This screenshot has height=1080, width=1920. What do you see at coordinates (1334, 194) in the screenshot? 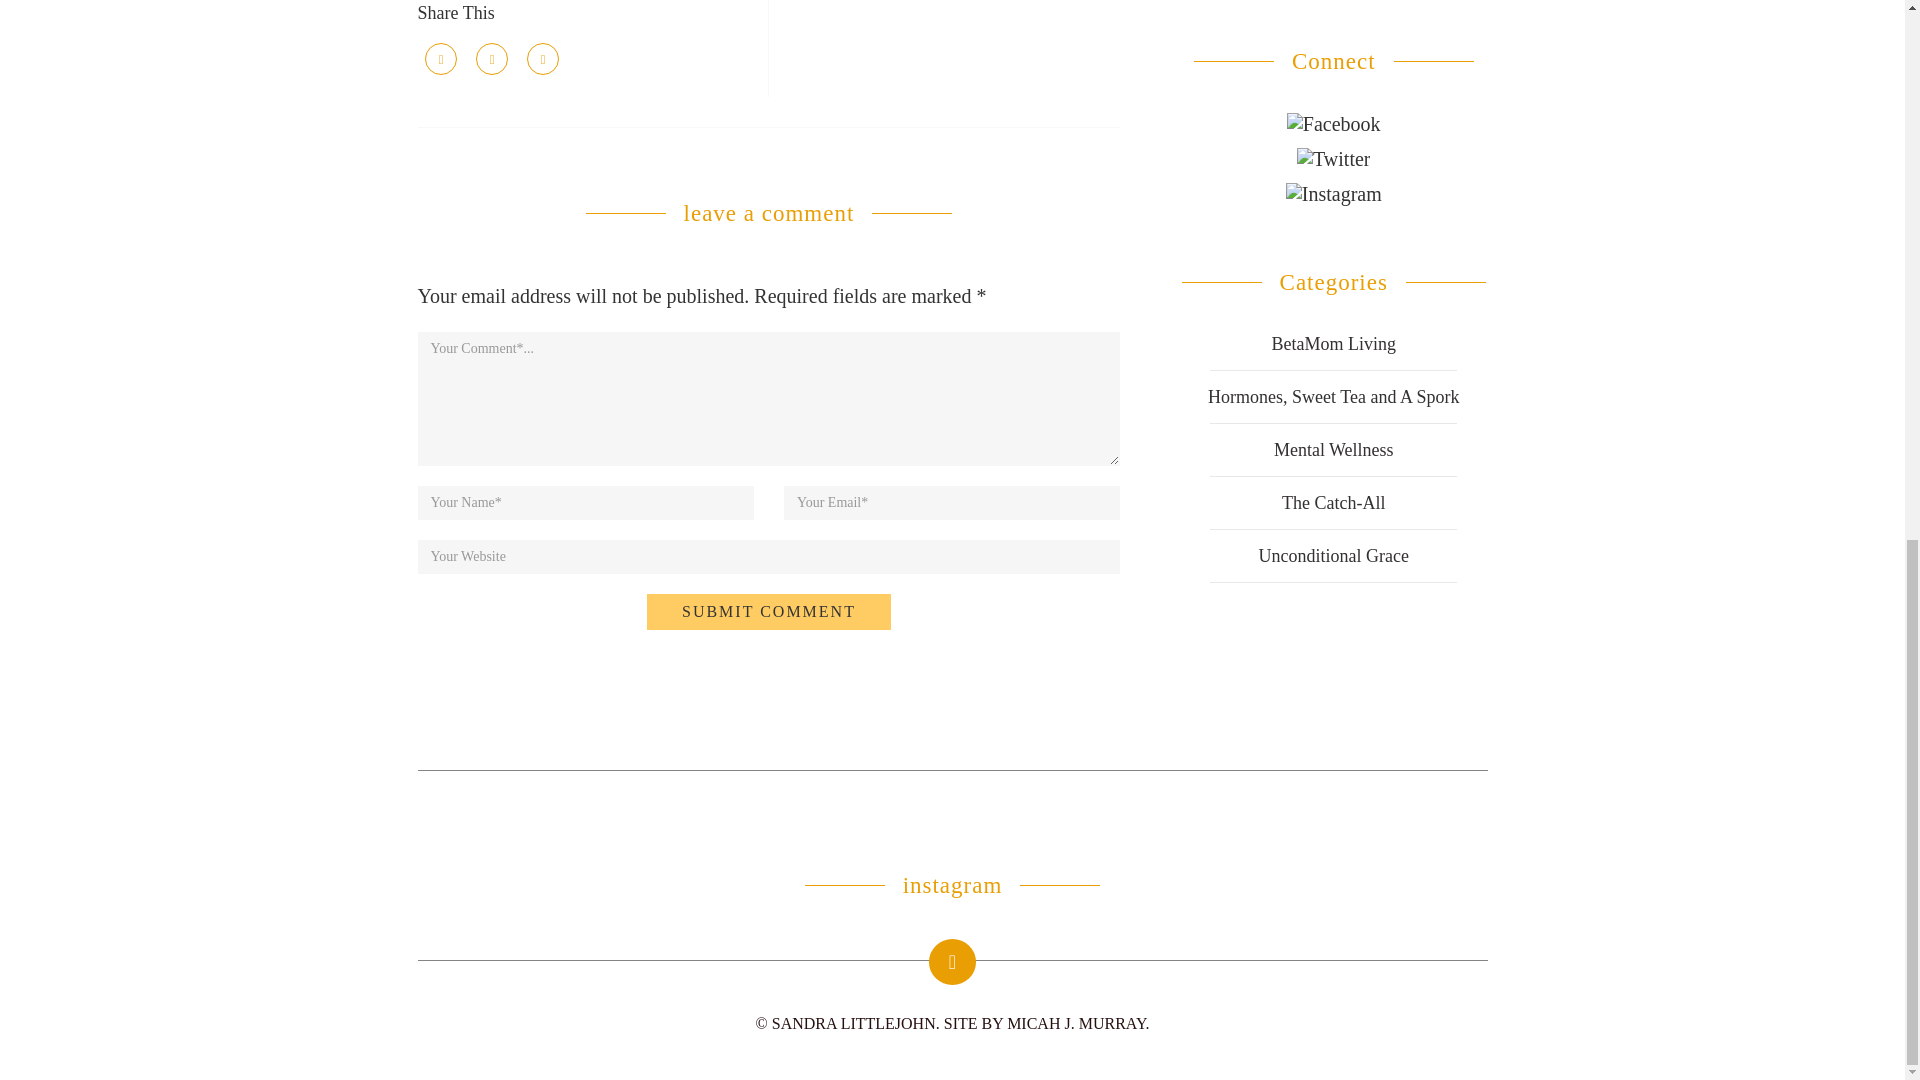
I see `Instagram` at bounding box center [1334, 194].